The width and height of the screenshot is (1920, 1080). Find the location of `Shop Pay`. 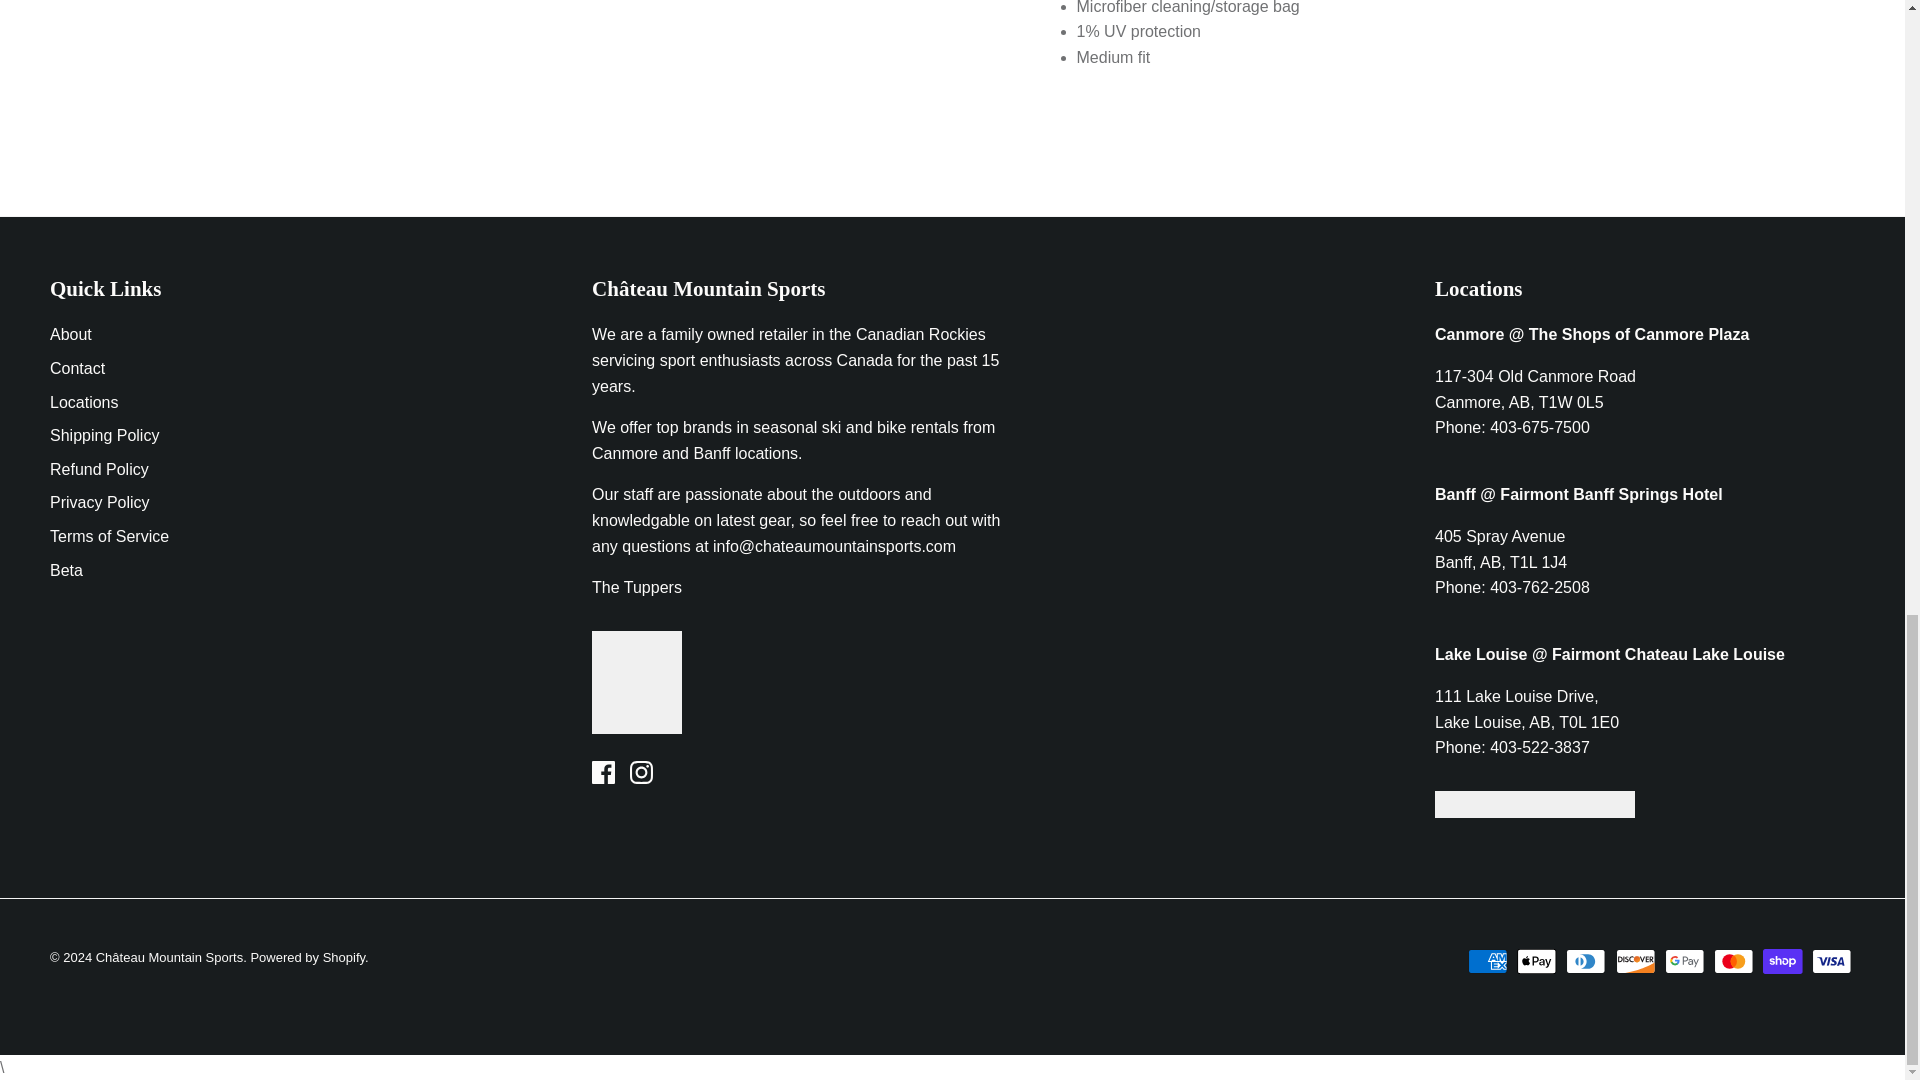

Shop Pay is located at coordinates (1782, 962).